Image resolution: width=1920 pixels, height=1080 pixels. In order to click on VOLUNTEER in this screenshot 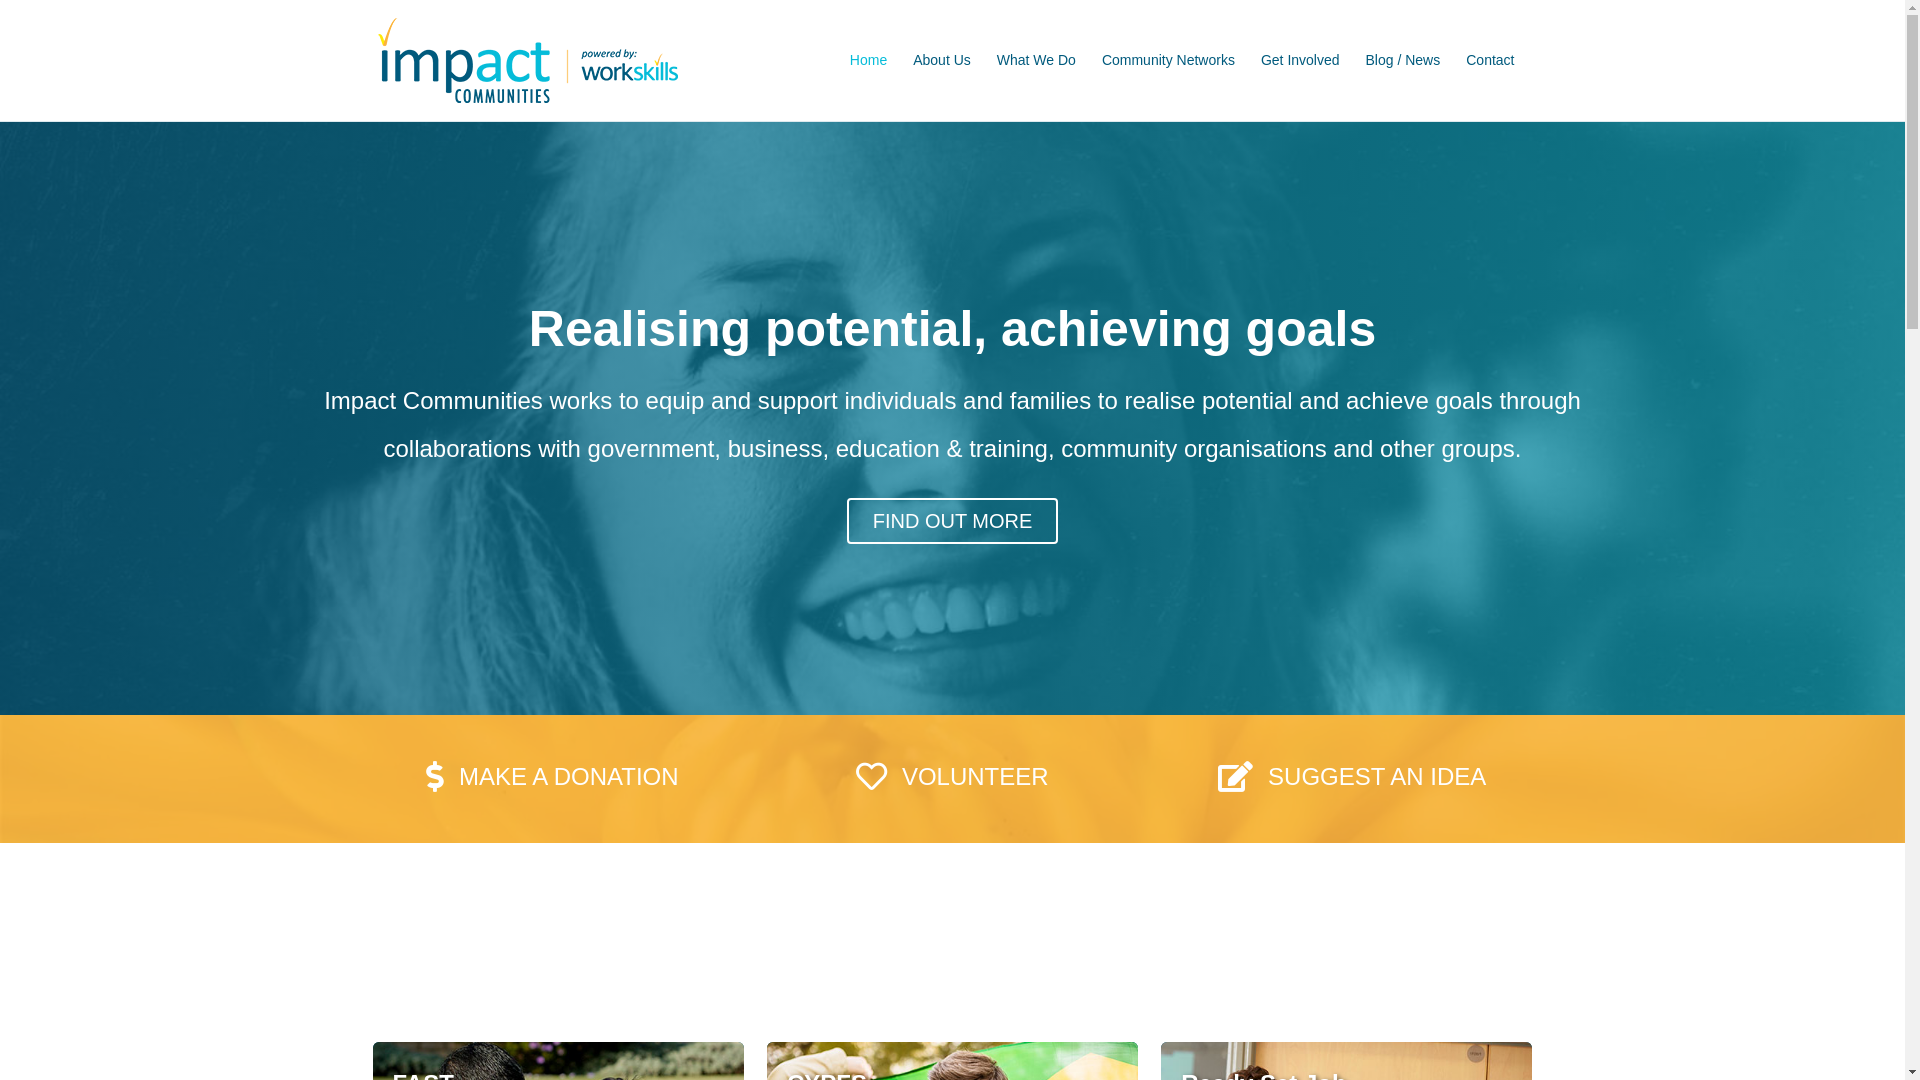, I will do `click(952, 776)`.